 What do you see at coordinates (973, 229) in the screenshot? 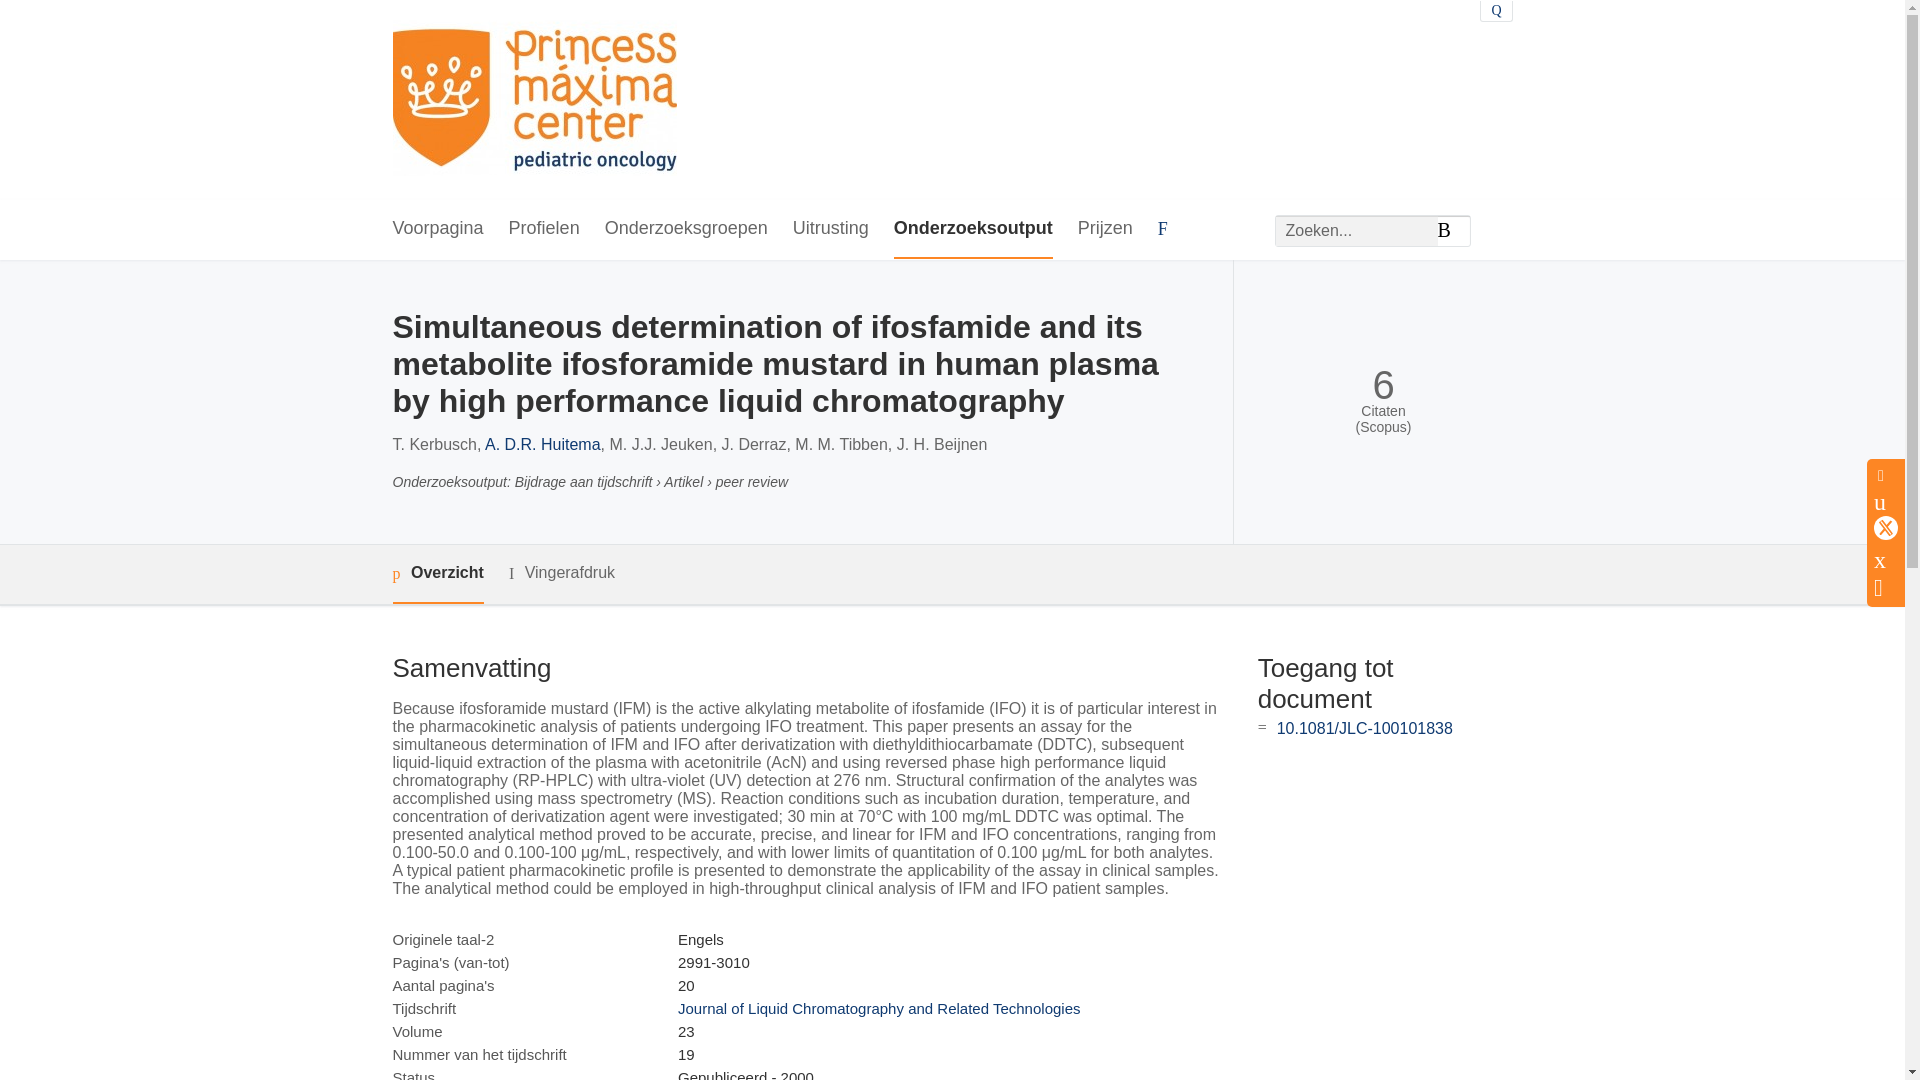
I see `Onderzoeksoutput` at bounding box center [973, 229].